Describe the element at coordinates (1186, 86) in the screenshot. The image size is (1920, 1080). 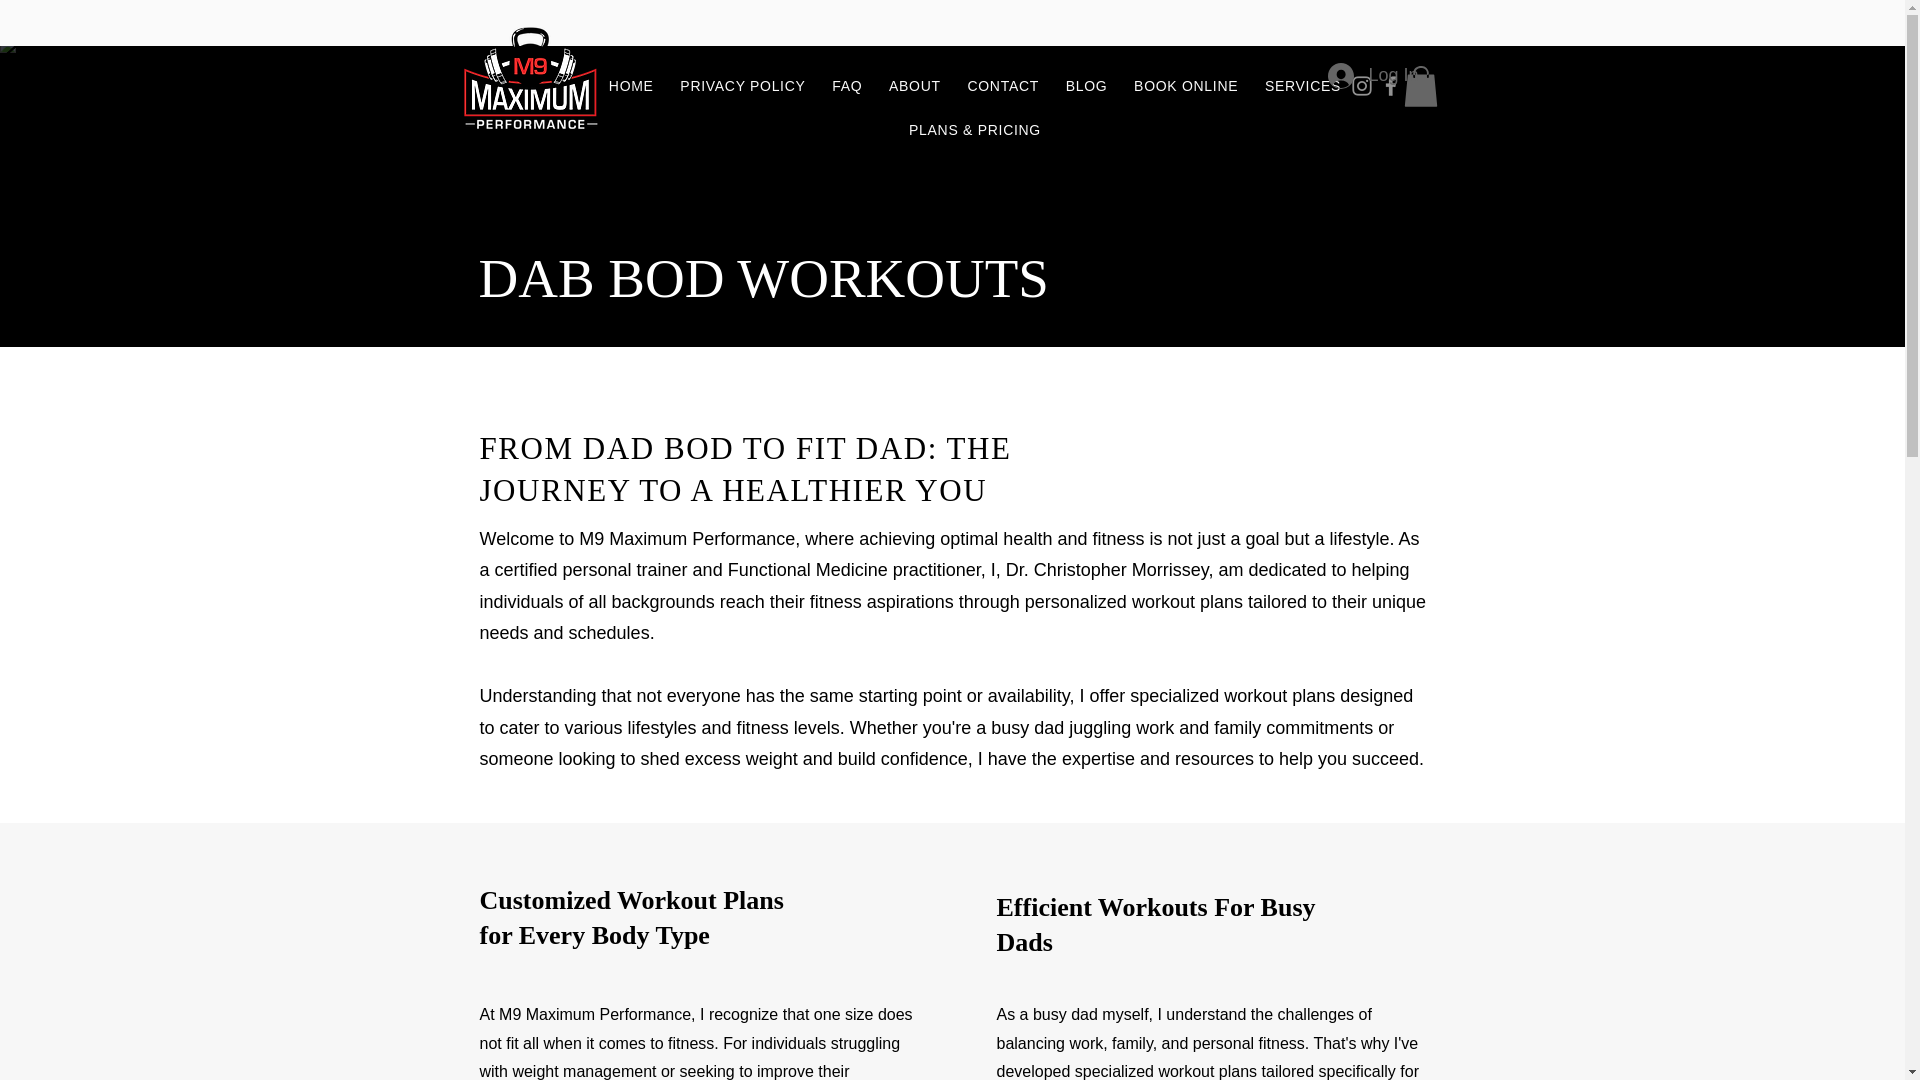
I see `BOOK ONLINE` at that location.